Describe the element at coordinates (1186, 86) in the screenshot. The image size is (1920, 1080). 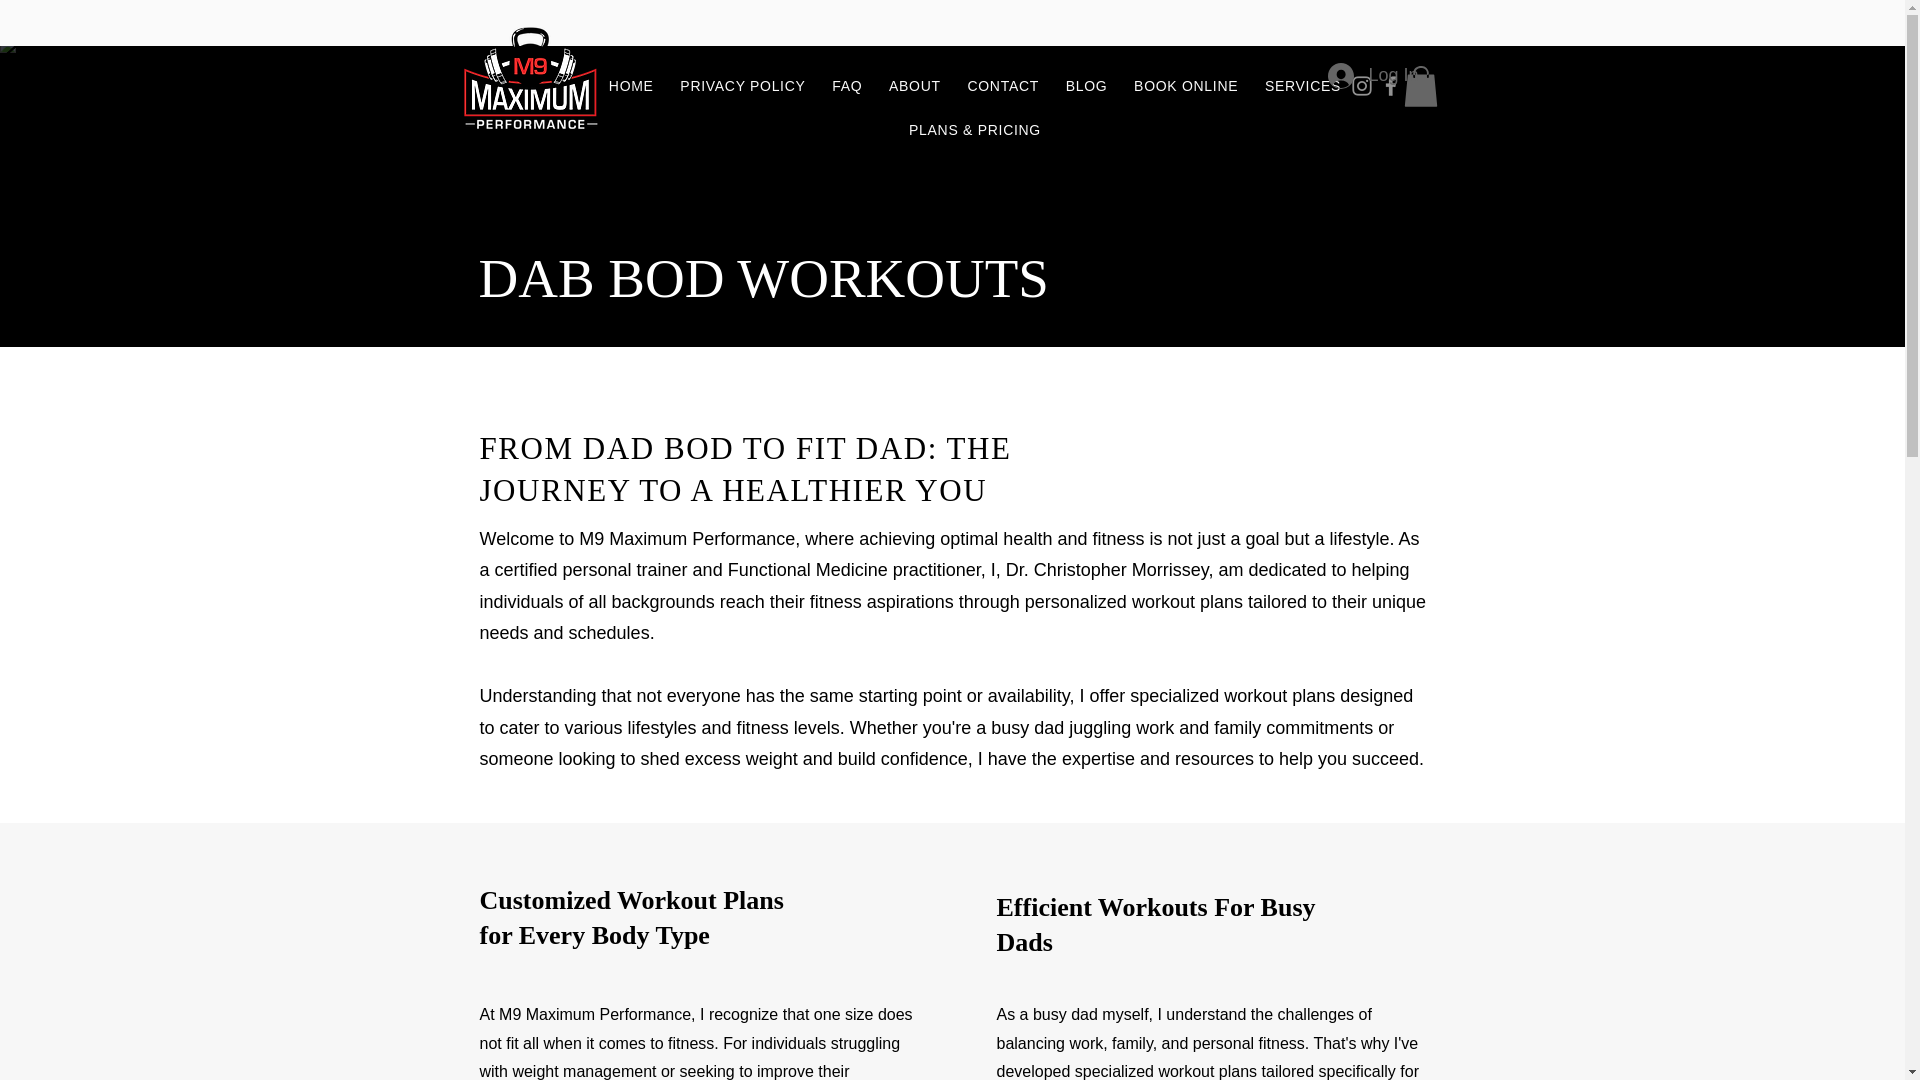
I see `BOOK ONLINE` at that location.